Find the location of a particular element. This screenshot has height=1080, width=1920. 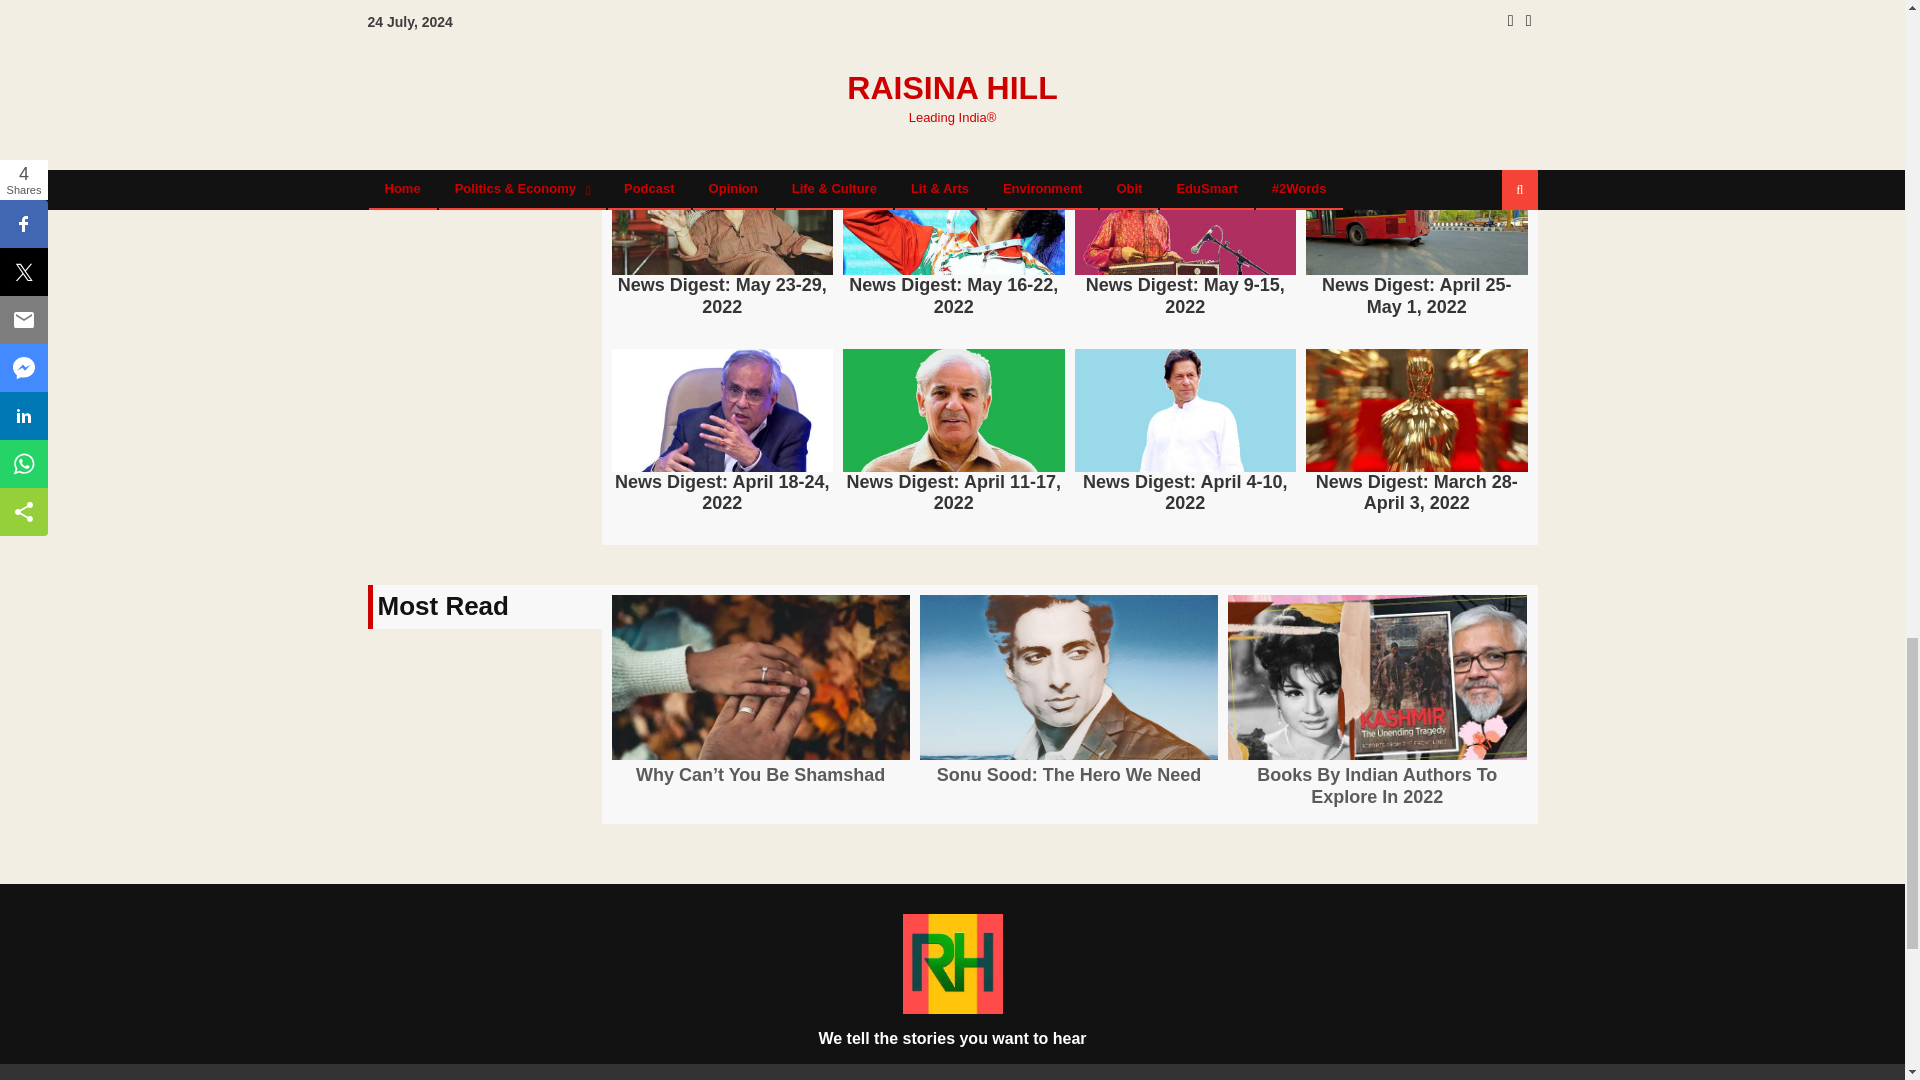

News Digest: May 16-22, 2022 is located at coordinates (954, 296).